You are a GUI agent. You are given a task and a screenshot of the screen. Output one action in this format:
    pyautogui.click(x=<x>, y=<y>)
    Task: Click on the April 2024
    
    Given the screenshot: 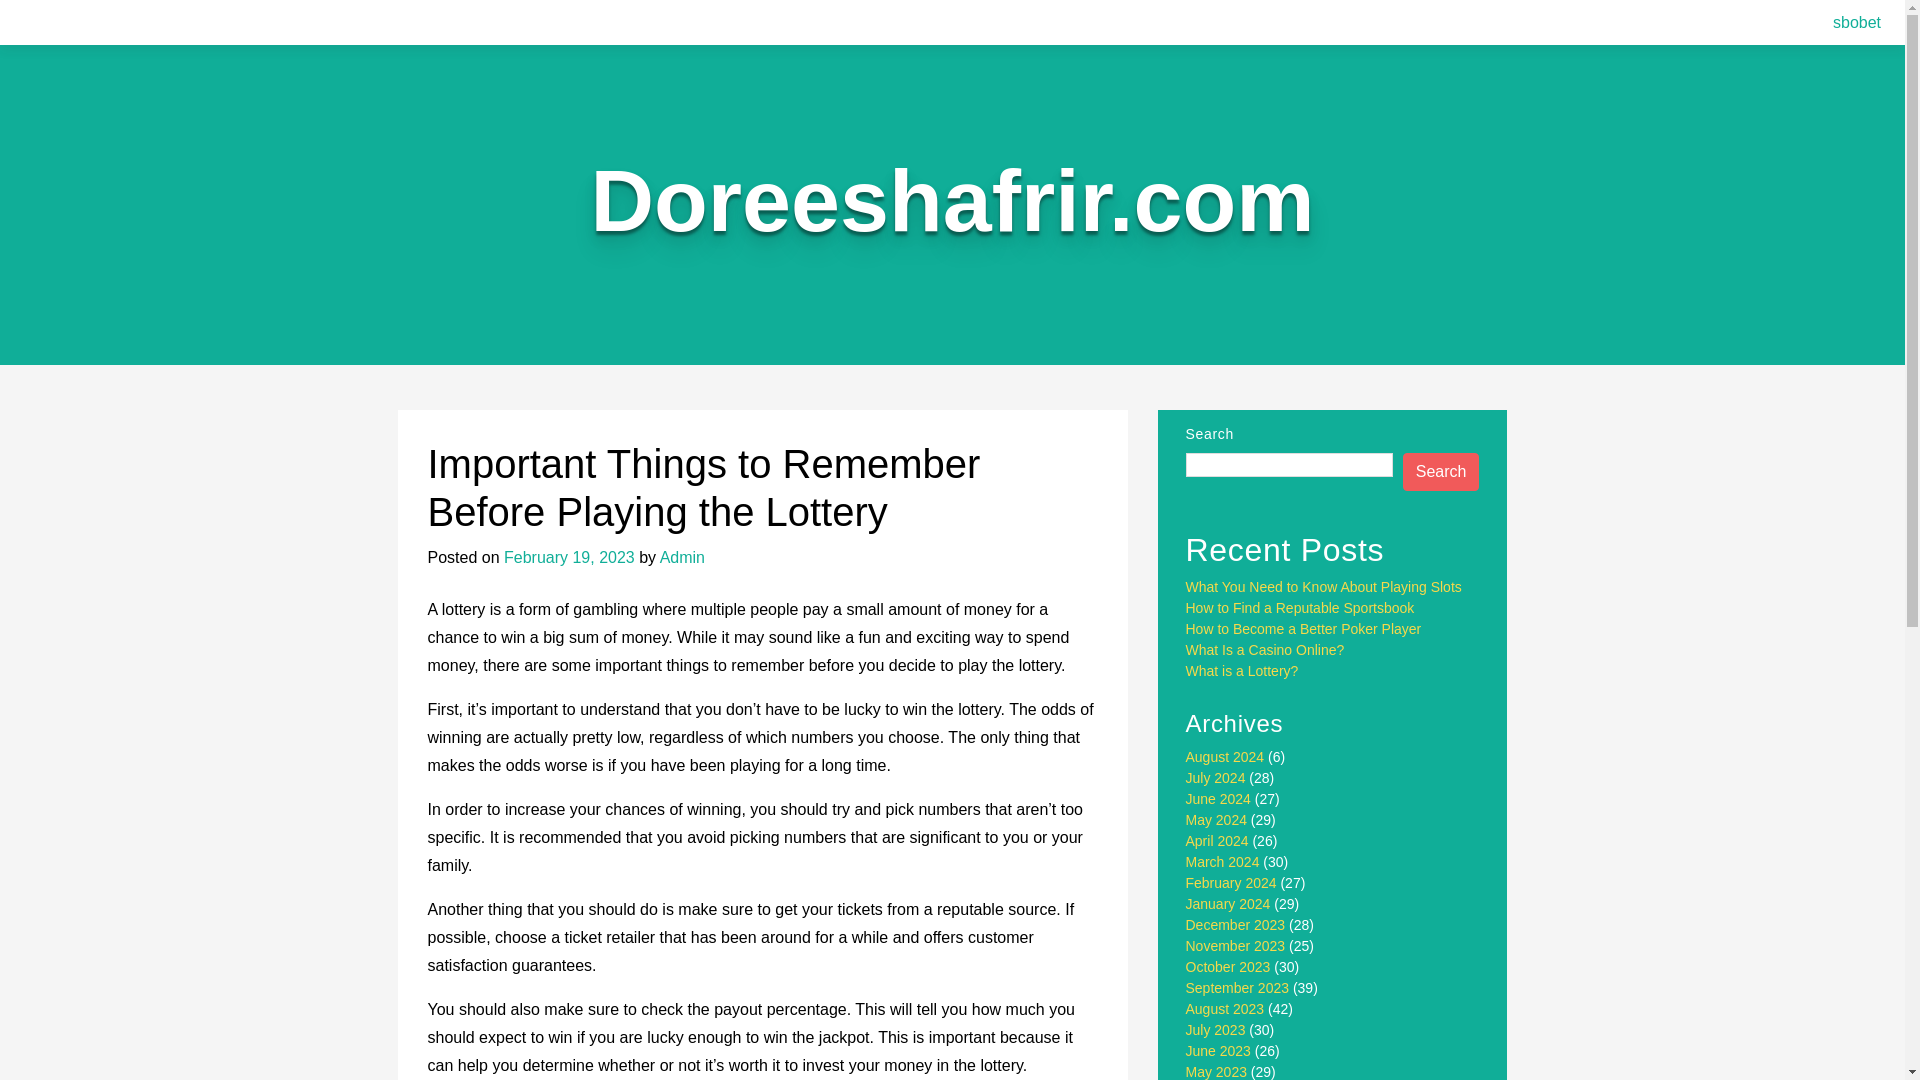 What is the action you would take?
    pyautogui.click(x=1218, y=840)
    